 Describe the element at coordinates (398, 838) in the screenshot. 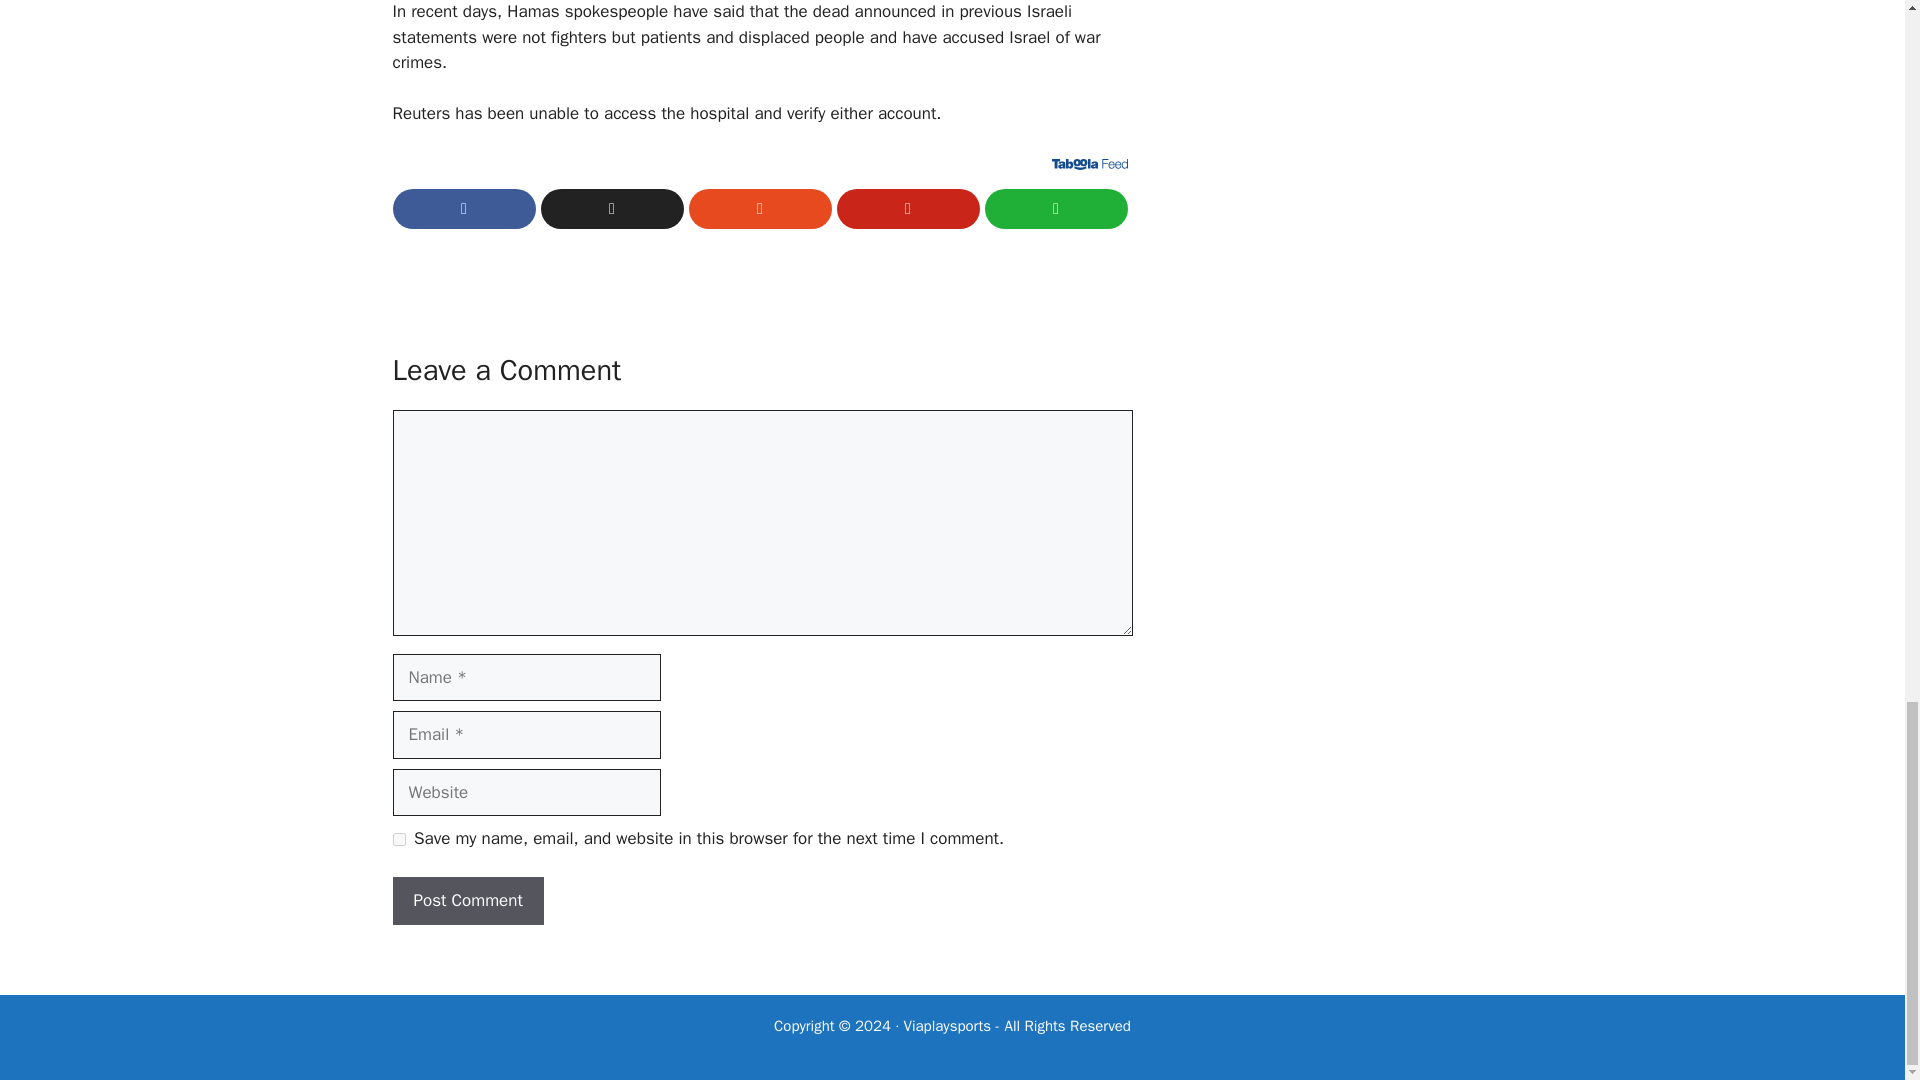

I see `yes` at that location.